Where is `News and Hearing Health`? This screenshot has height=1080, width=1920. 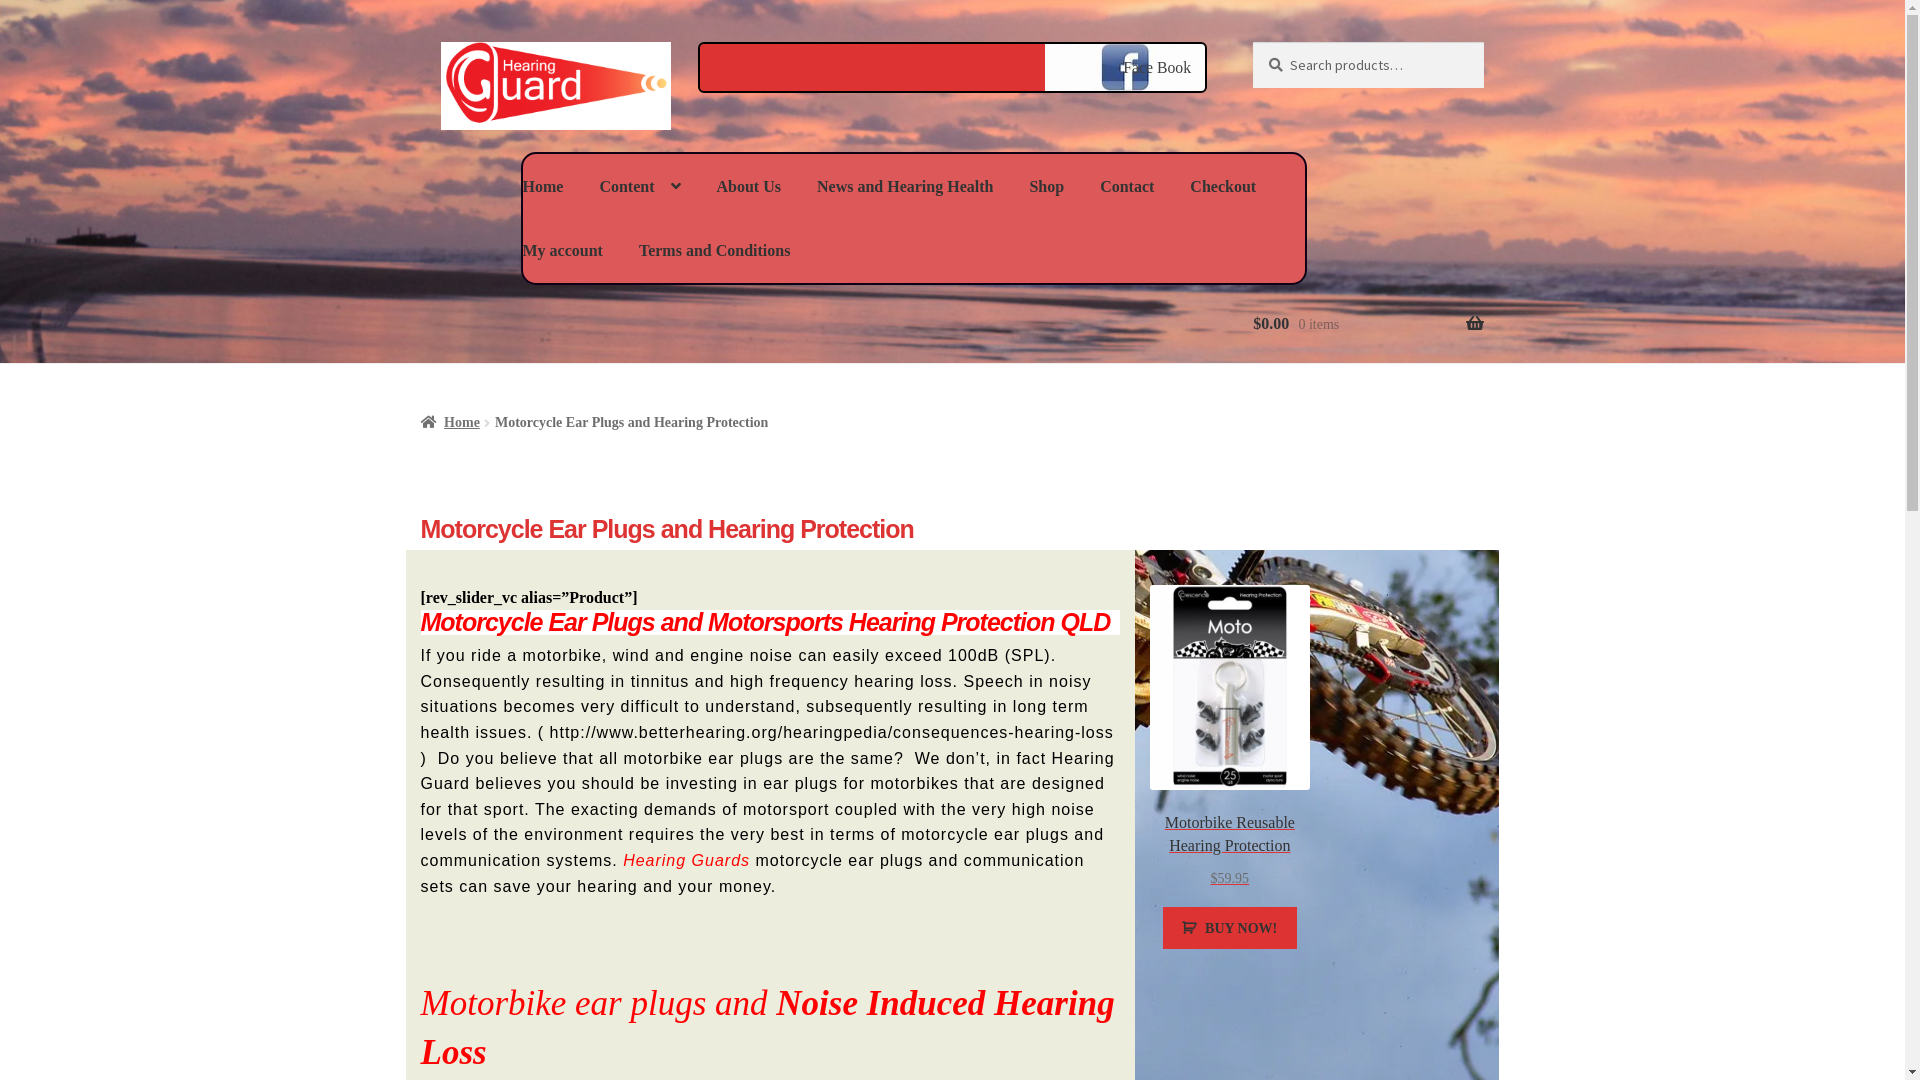
News and Hearing Health is located at coordinates (905, 187).